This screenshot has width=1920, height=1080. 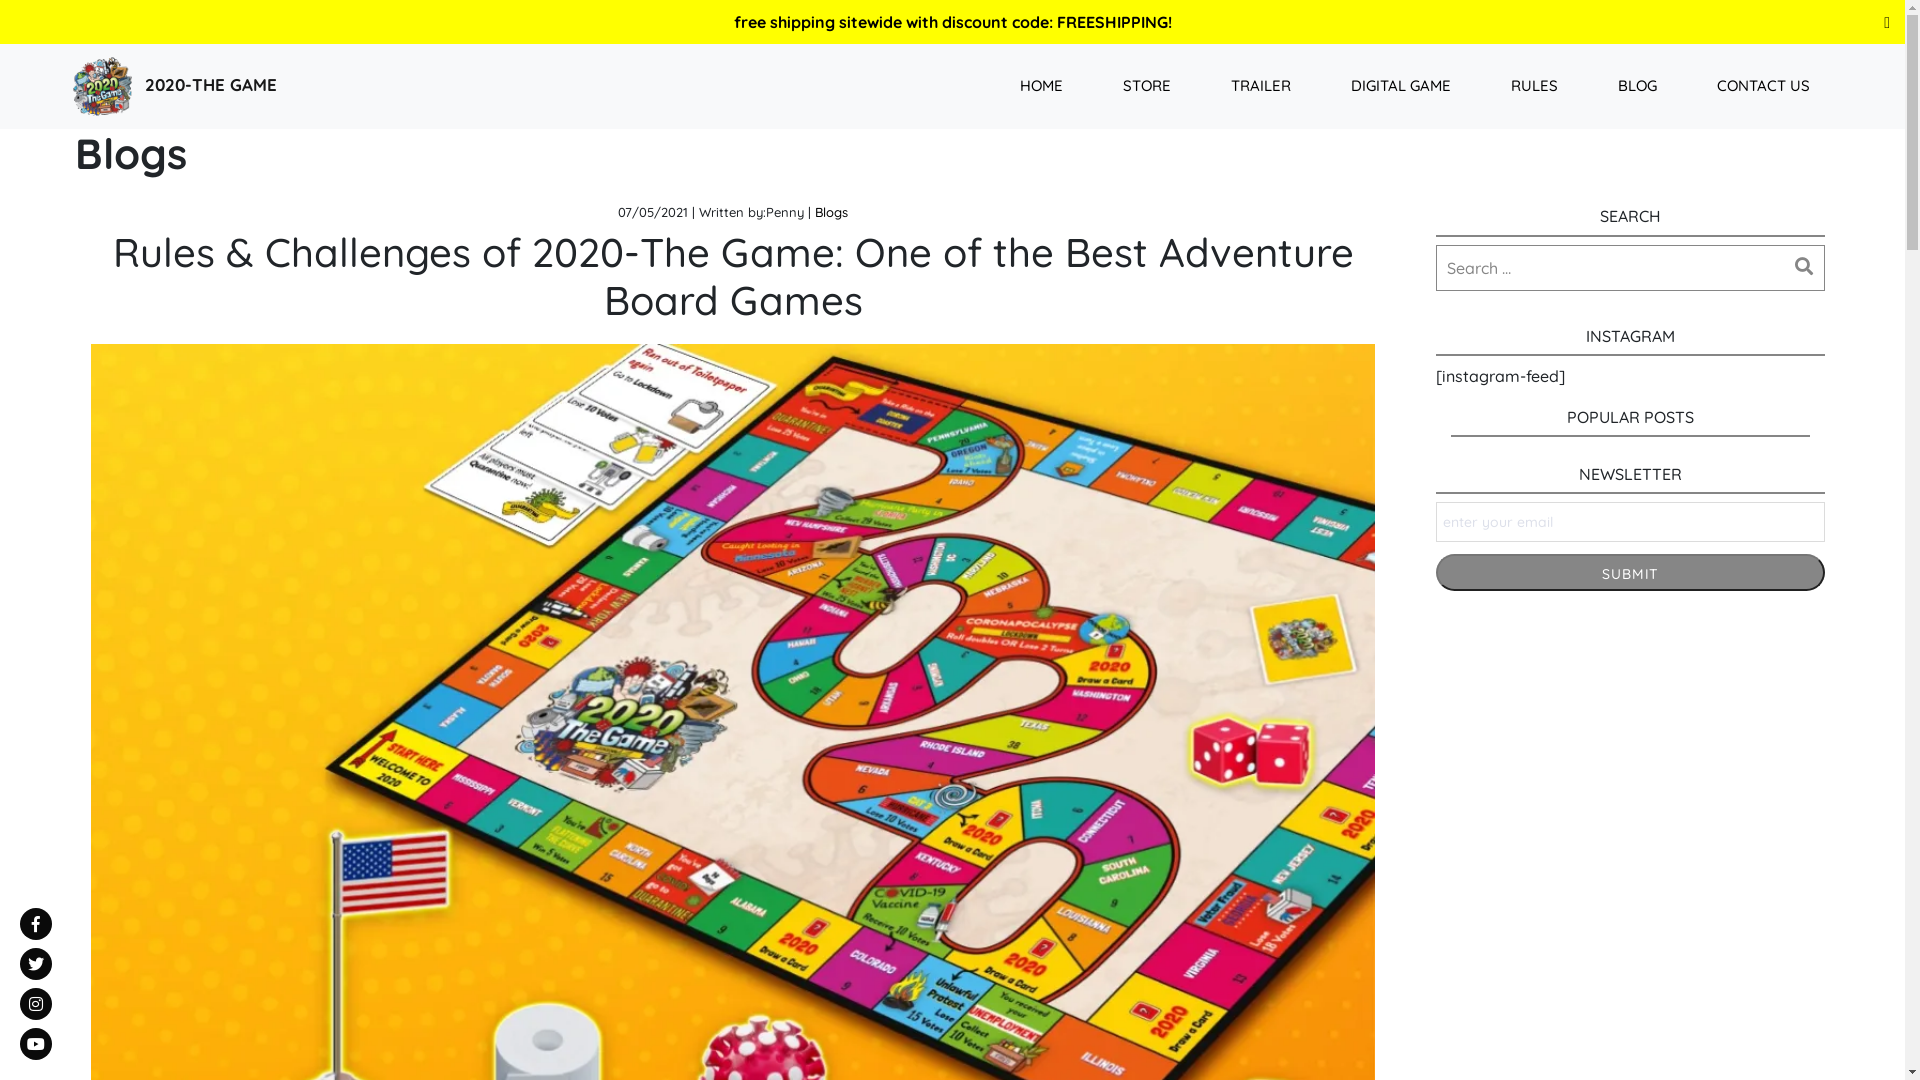 What do you see at coordinates (1261, 86) in the screenshot?
I see `TRAILER` at bounding box center [1261, 86].